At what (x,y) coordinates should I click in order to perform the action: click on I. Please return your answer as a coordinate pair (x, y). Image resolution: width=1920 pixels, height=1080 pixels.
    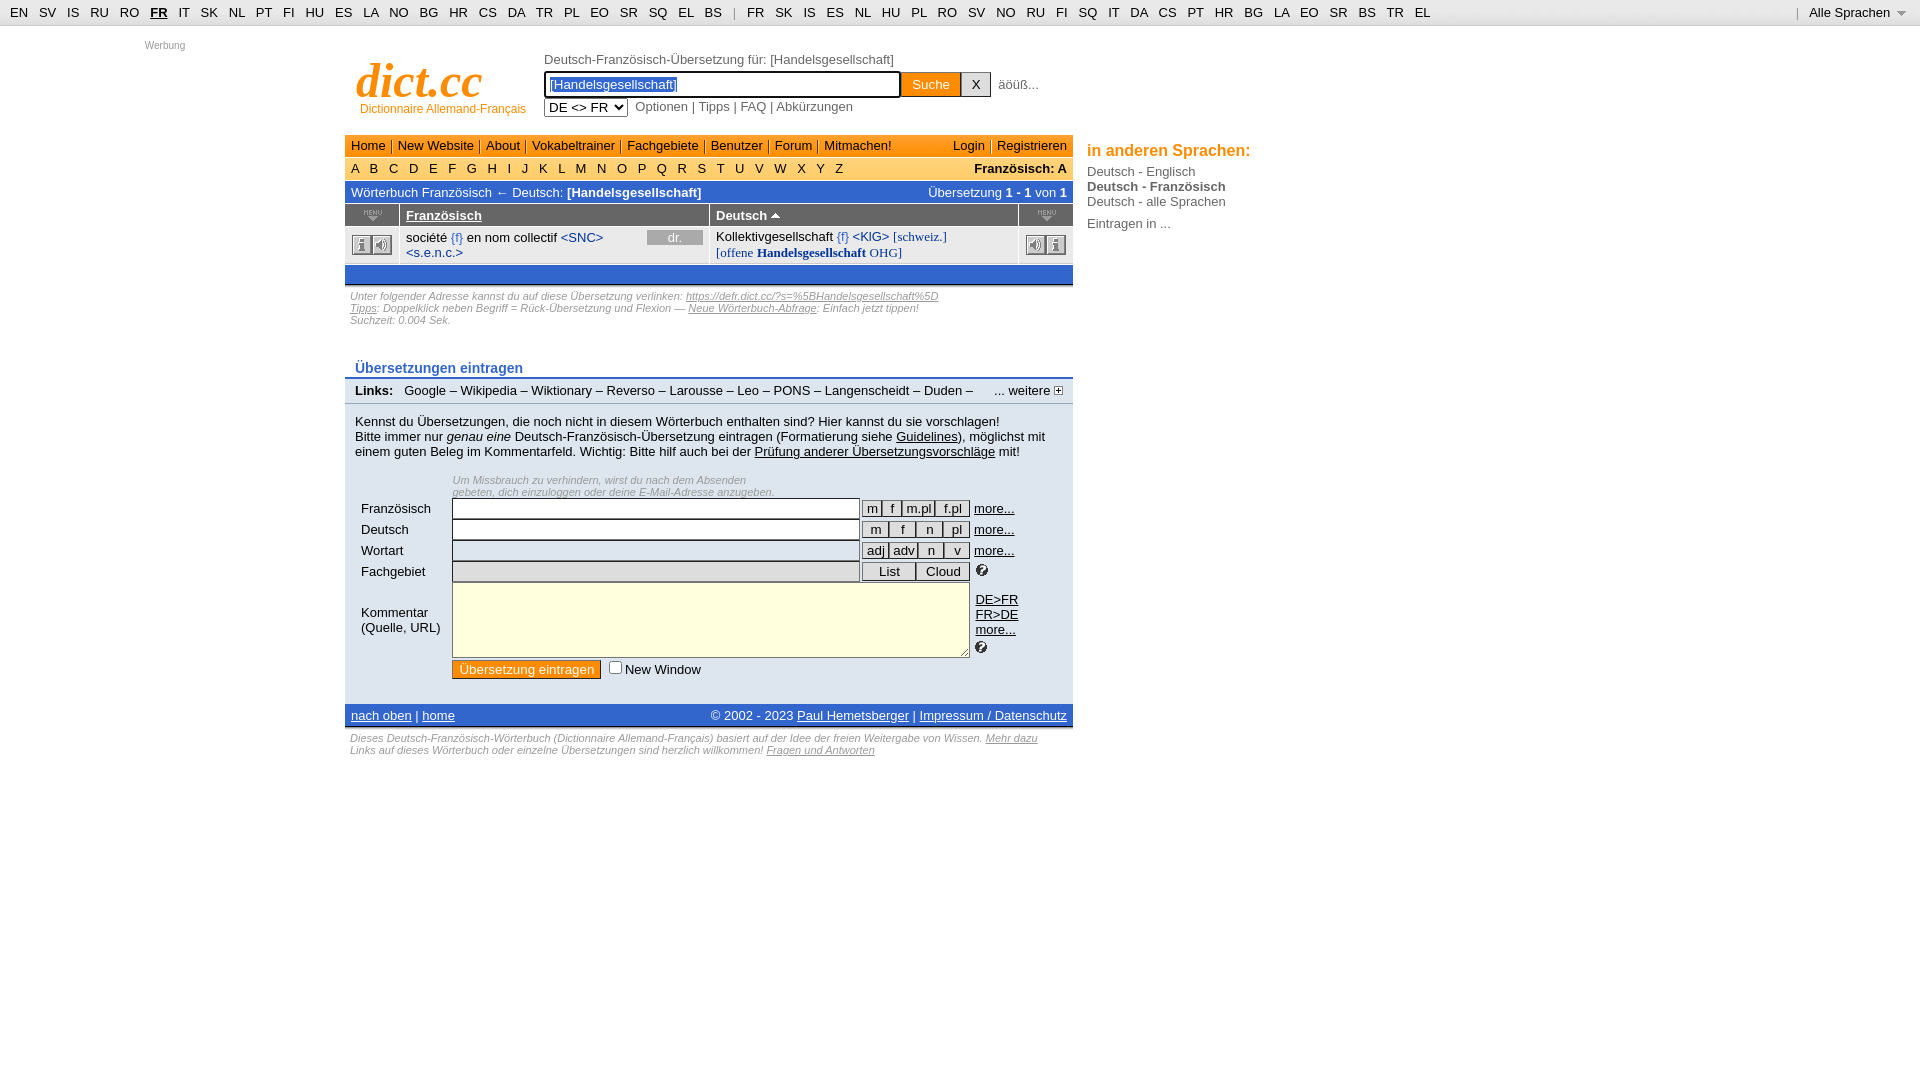
    Looking at the image, I should click on (510, 168).